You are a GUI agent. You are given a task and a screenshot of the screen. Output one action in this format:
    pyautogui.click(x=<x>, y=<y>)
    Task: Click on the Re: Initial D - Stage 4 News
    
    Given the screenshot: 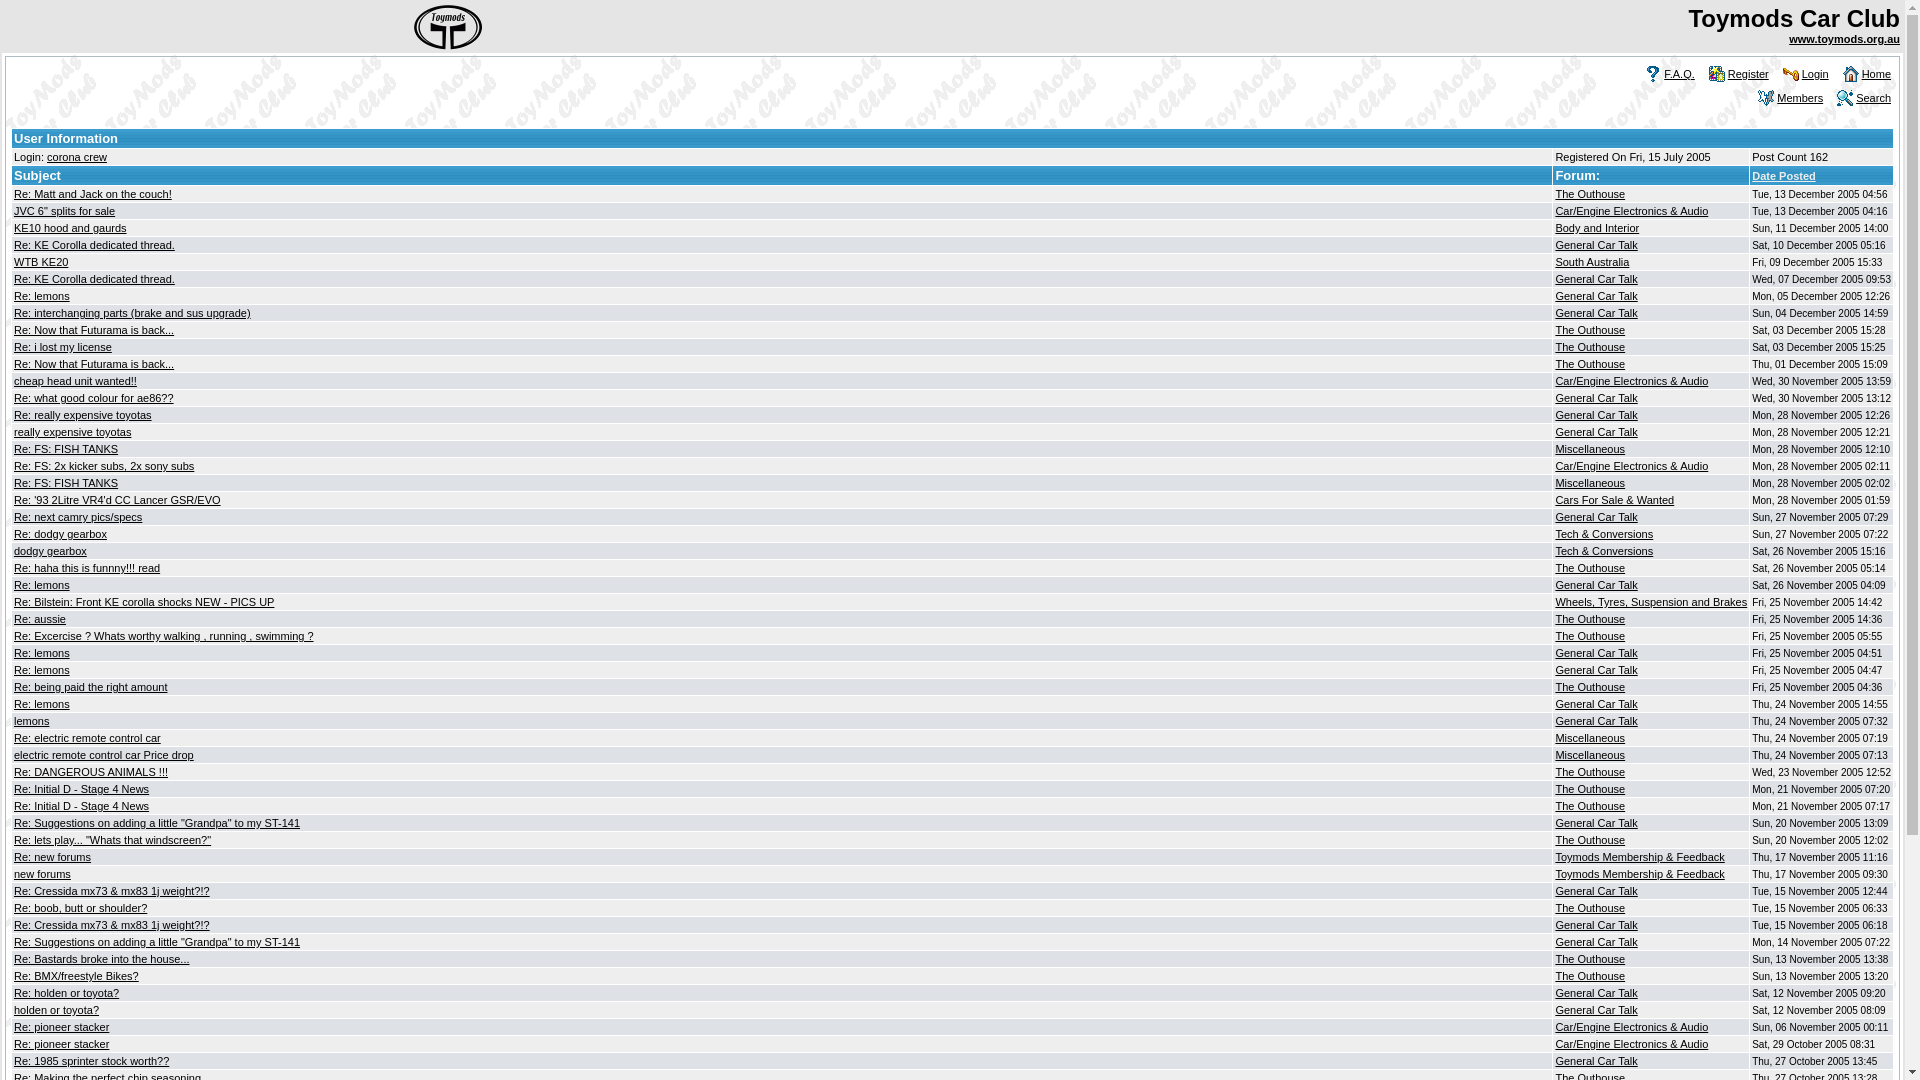 What is the action you would take?
    pyautogui.click(x=82, y=806)
    